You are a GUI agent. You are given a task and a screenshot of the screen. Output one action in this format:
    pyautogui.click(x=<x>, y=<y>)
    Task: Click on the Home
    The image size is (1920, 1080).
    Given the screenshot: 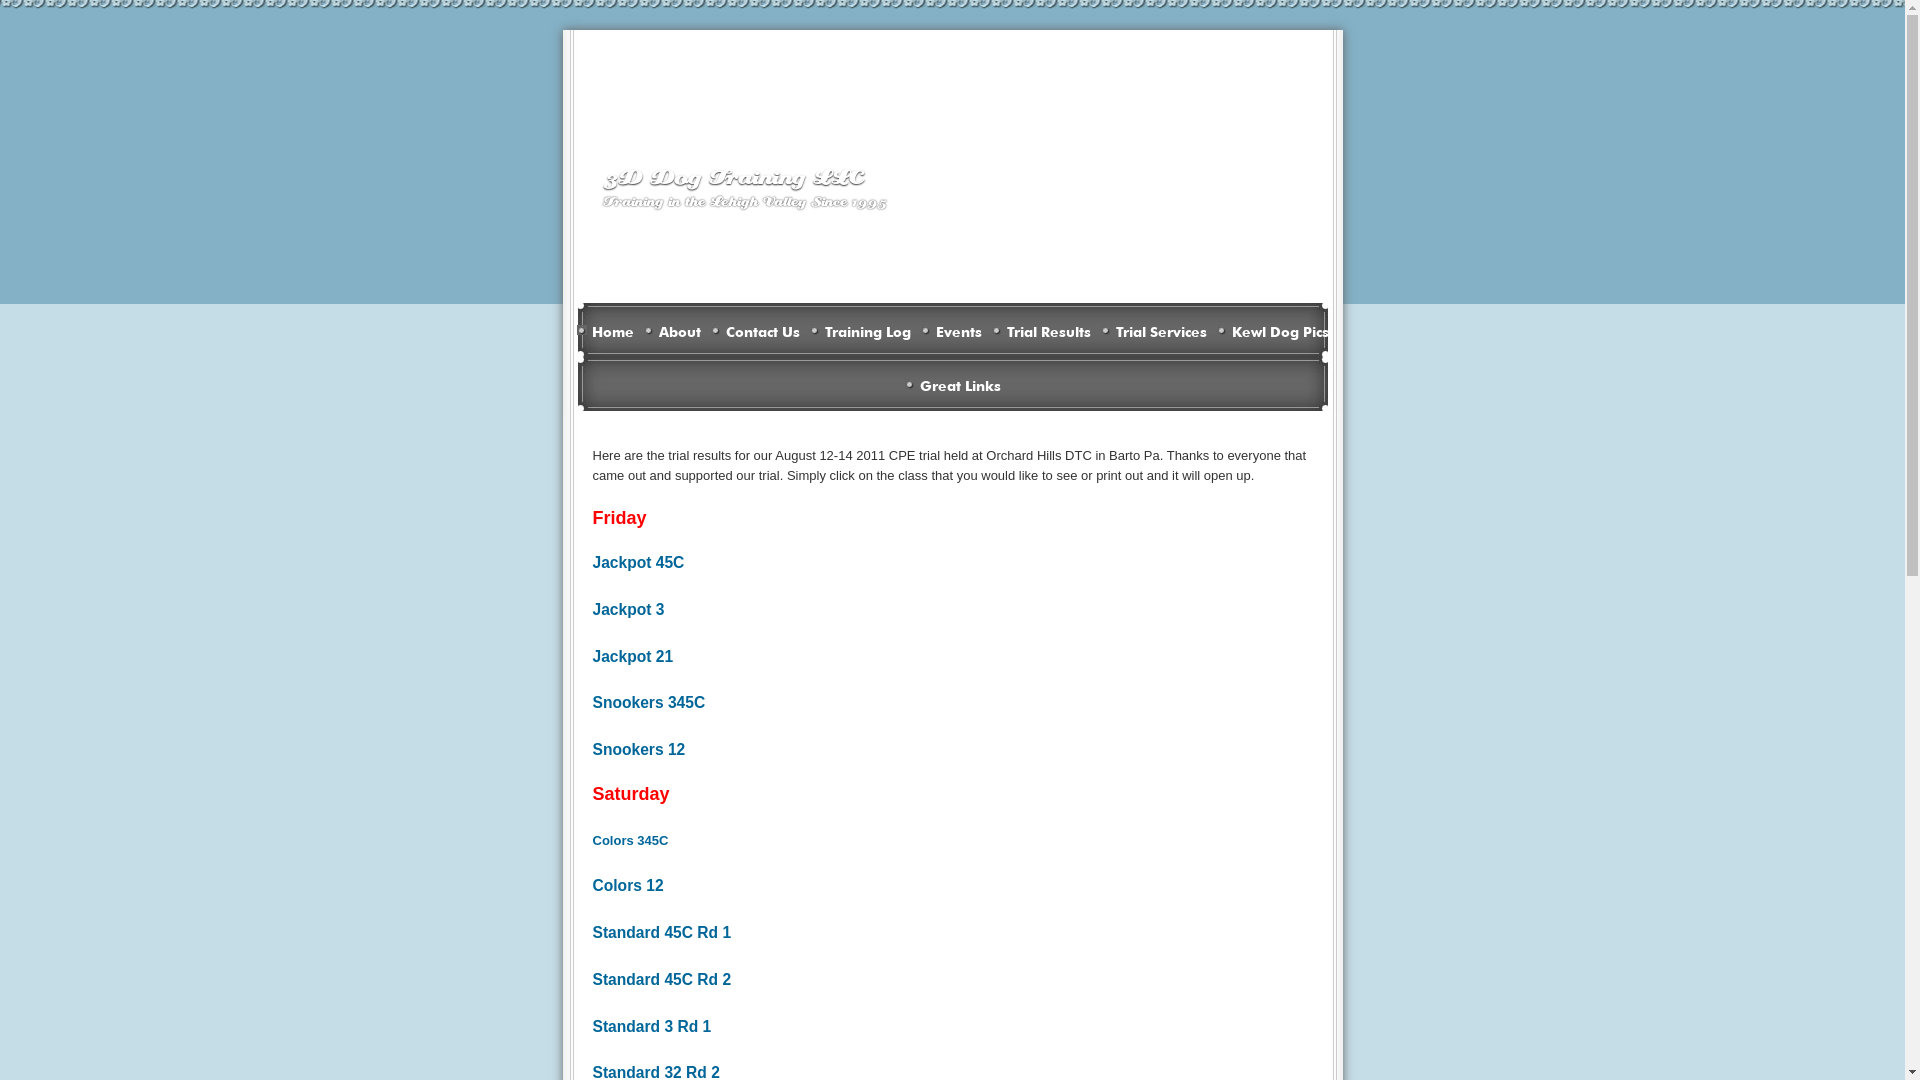 What is the action you would take?
    pyautogui.click(x=604, y=330)
    